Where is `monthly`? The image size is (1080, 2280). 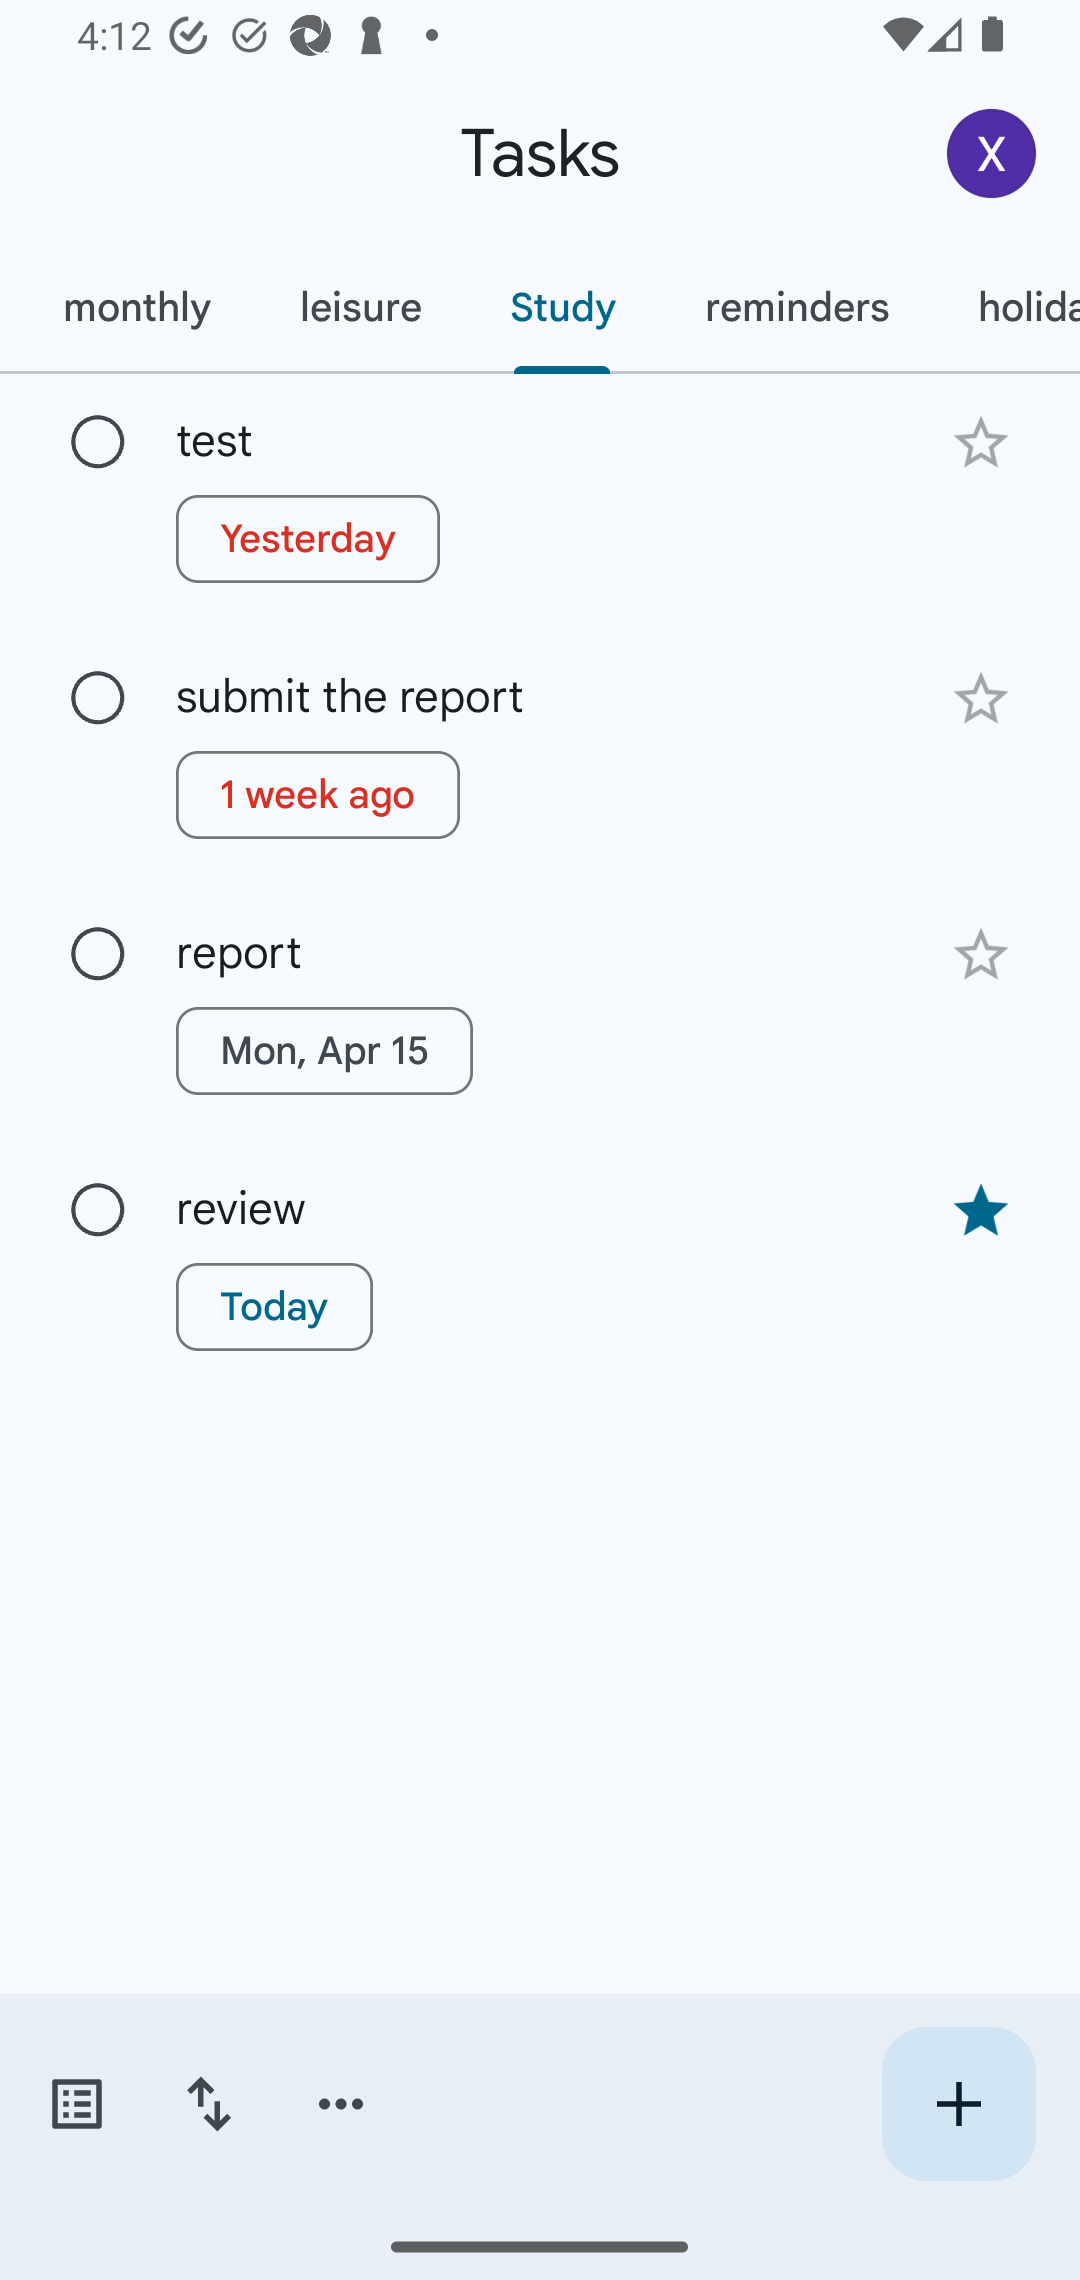 monthly is located at coordinates (136, 307).